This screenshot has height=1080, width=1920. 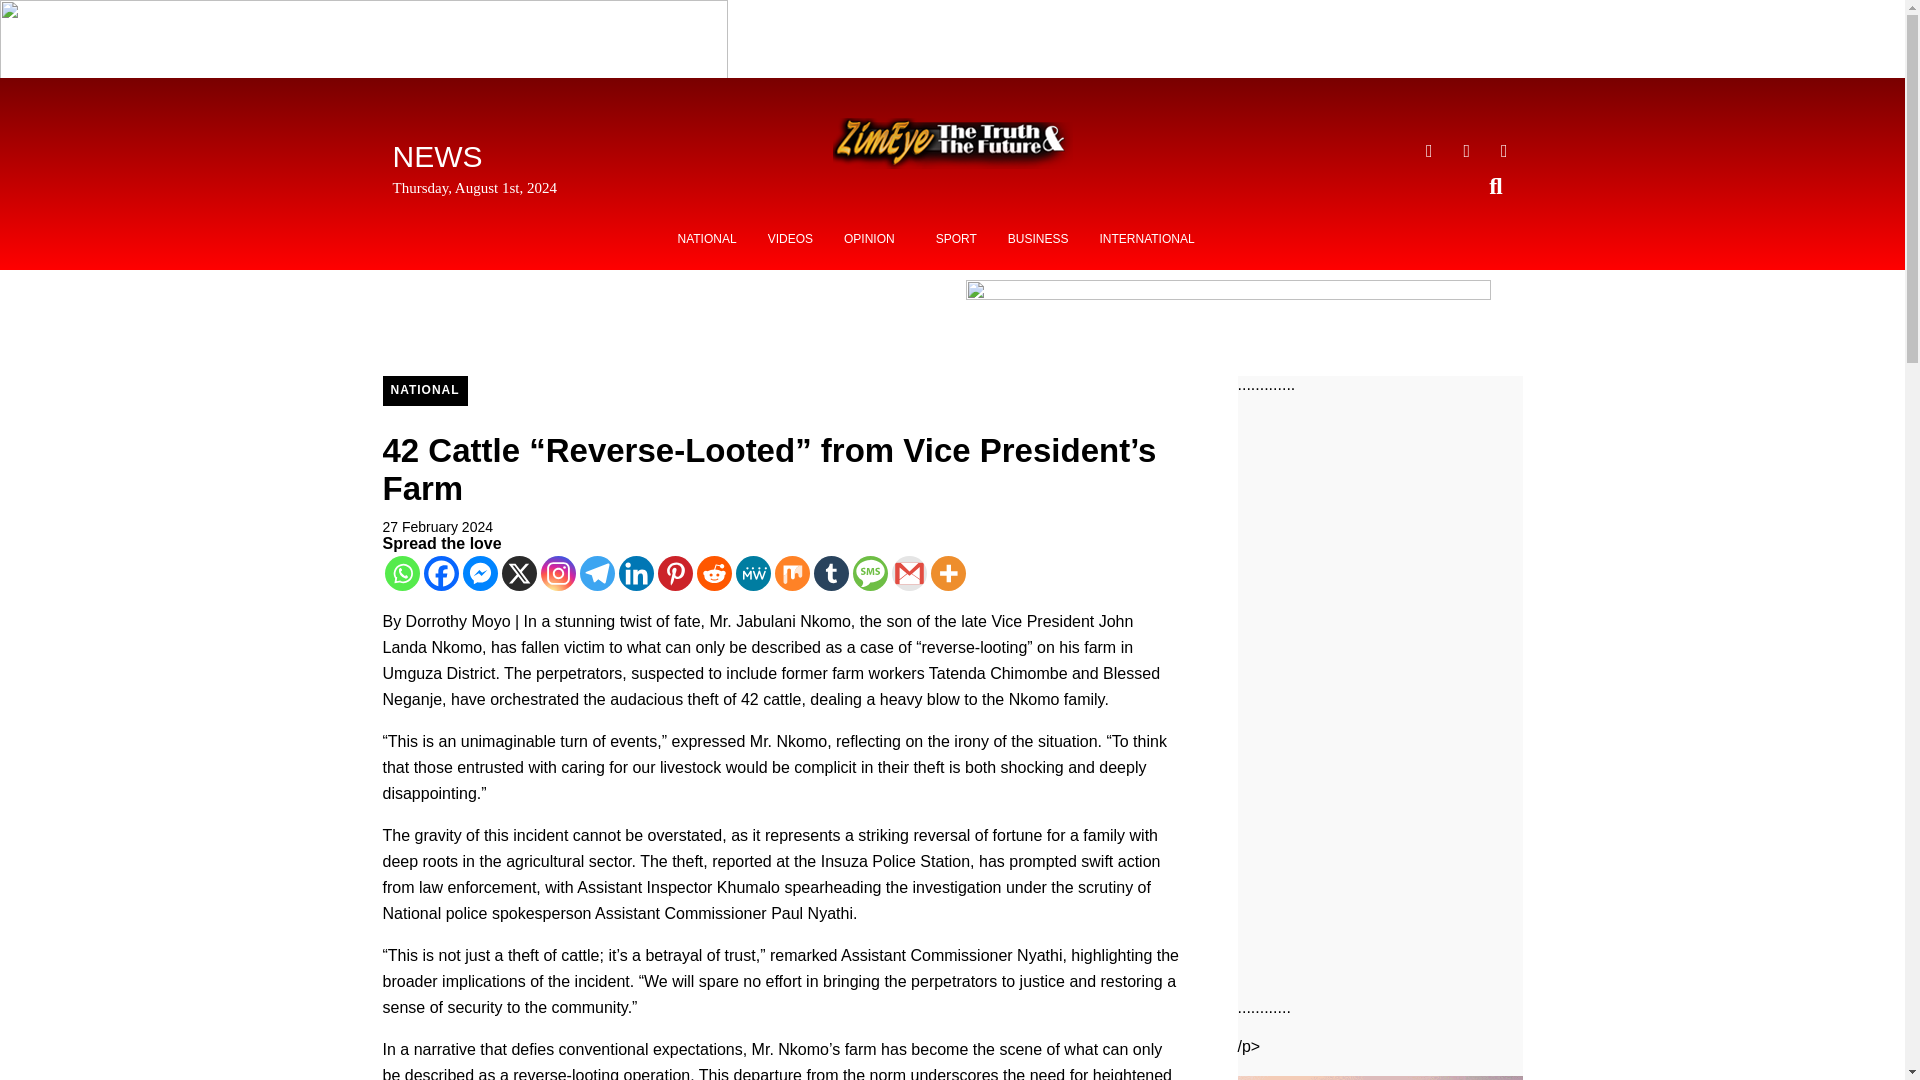 What do you see at coordinates (401, 573) in the screenshot?
I see `Whatsapp` at bounding box center [401, 573].